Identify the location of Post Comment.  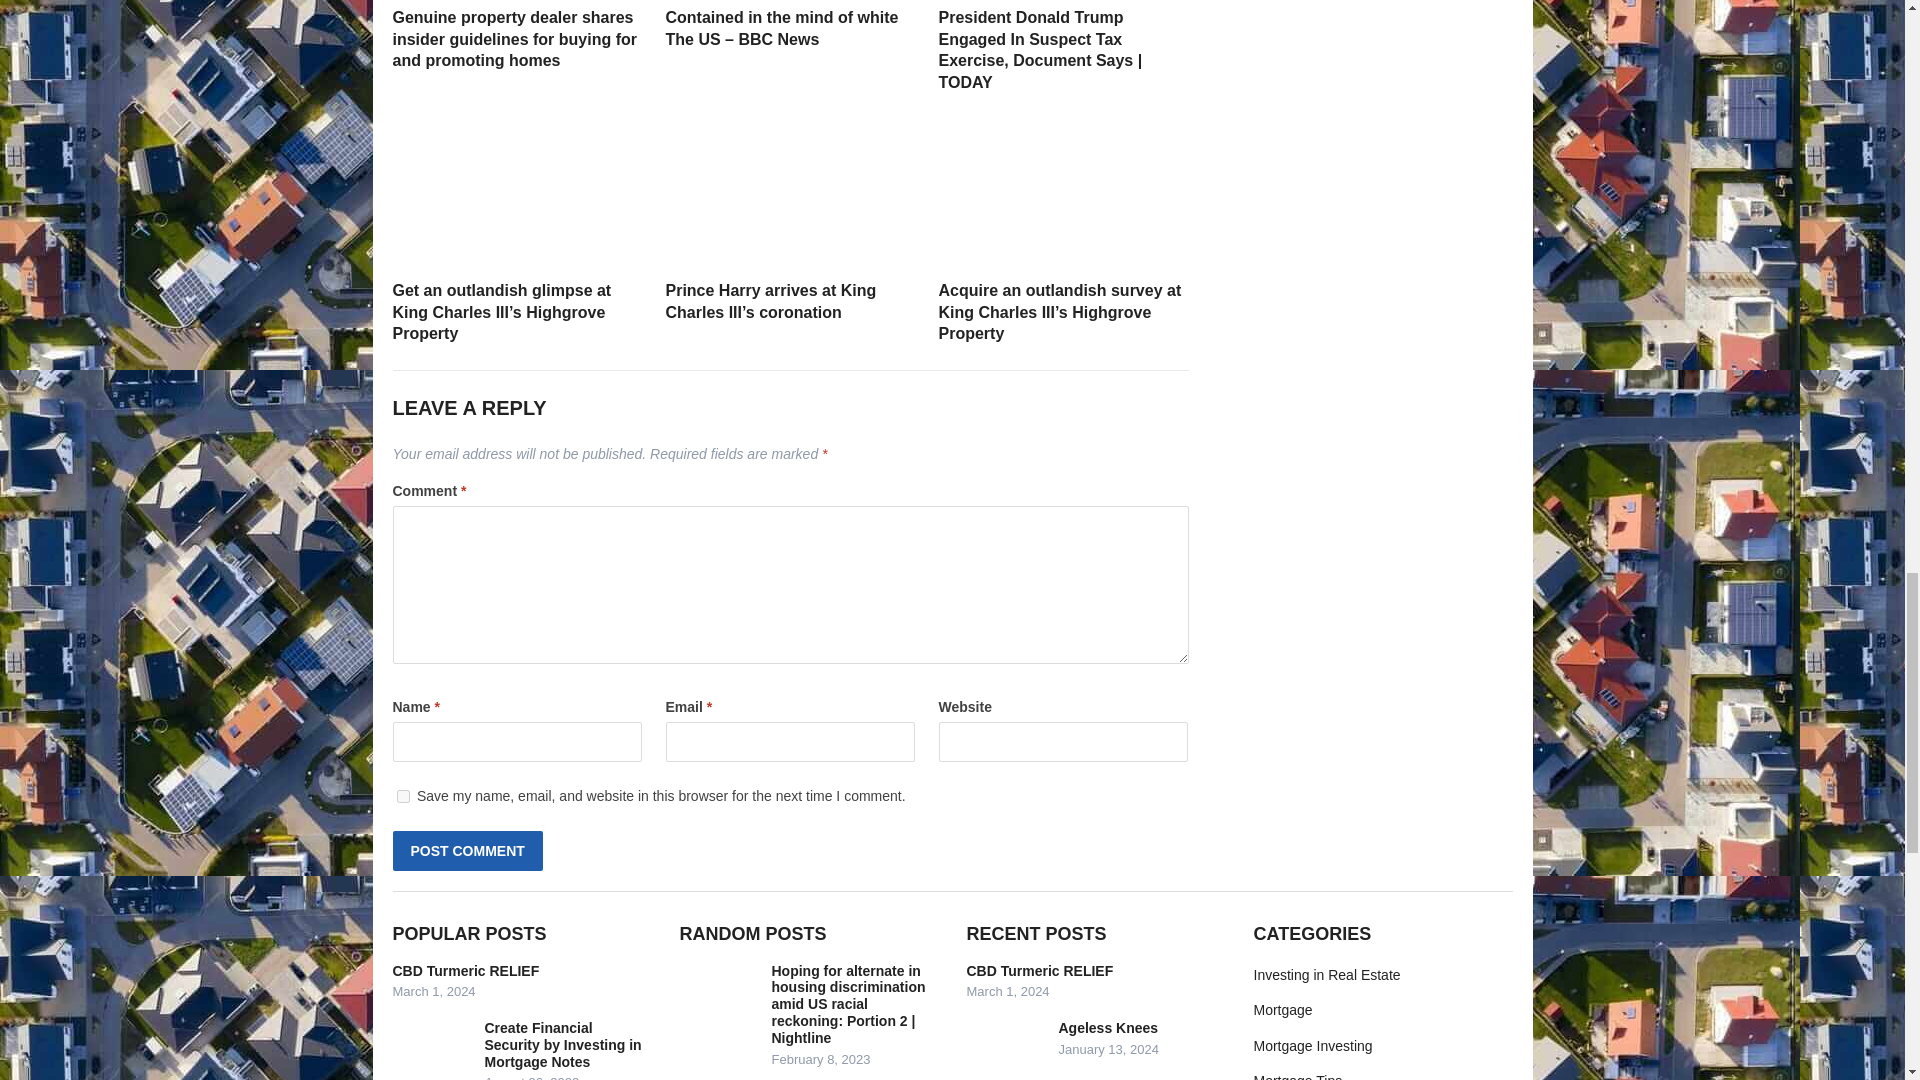
(466, 850).